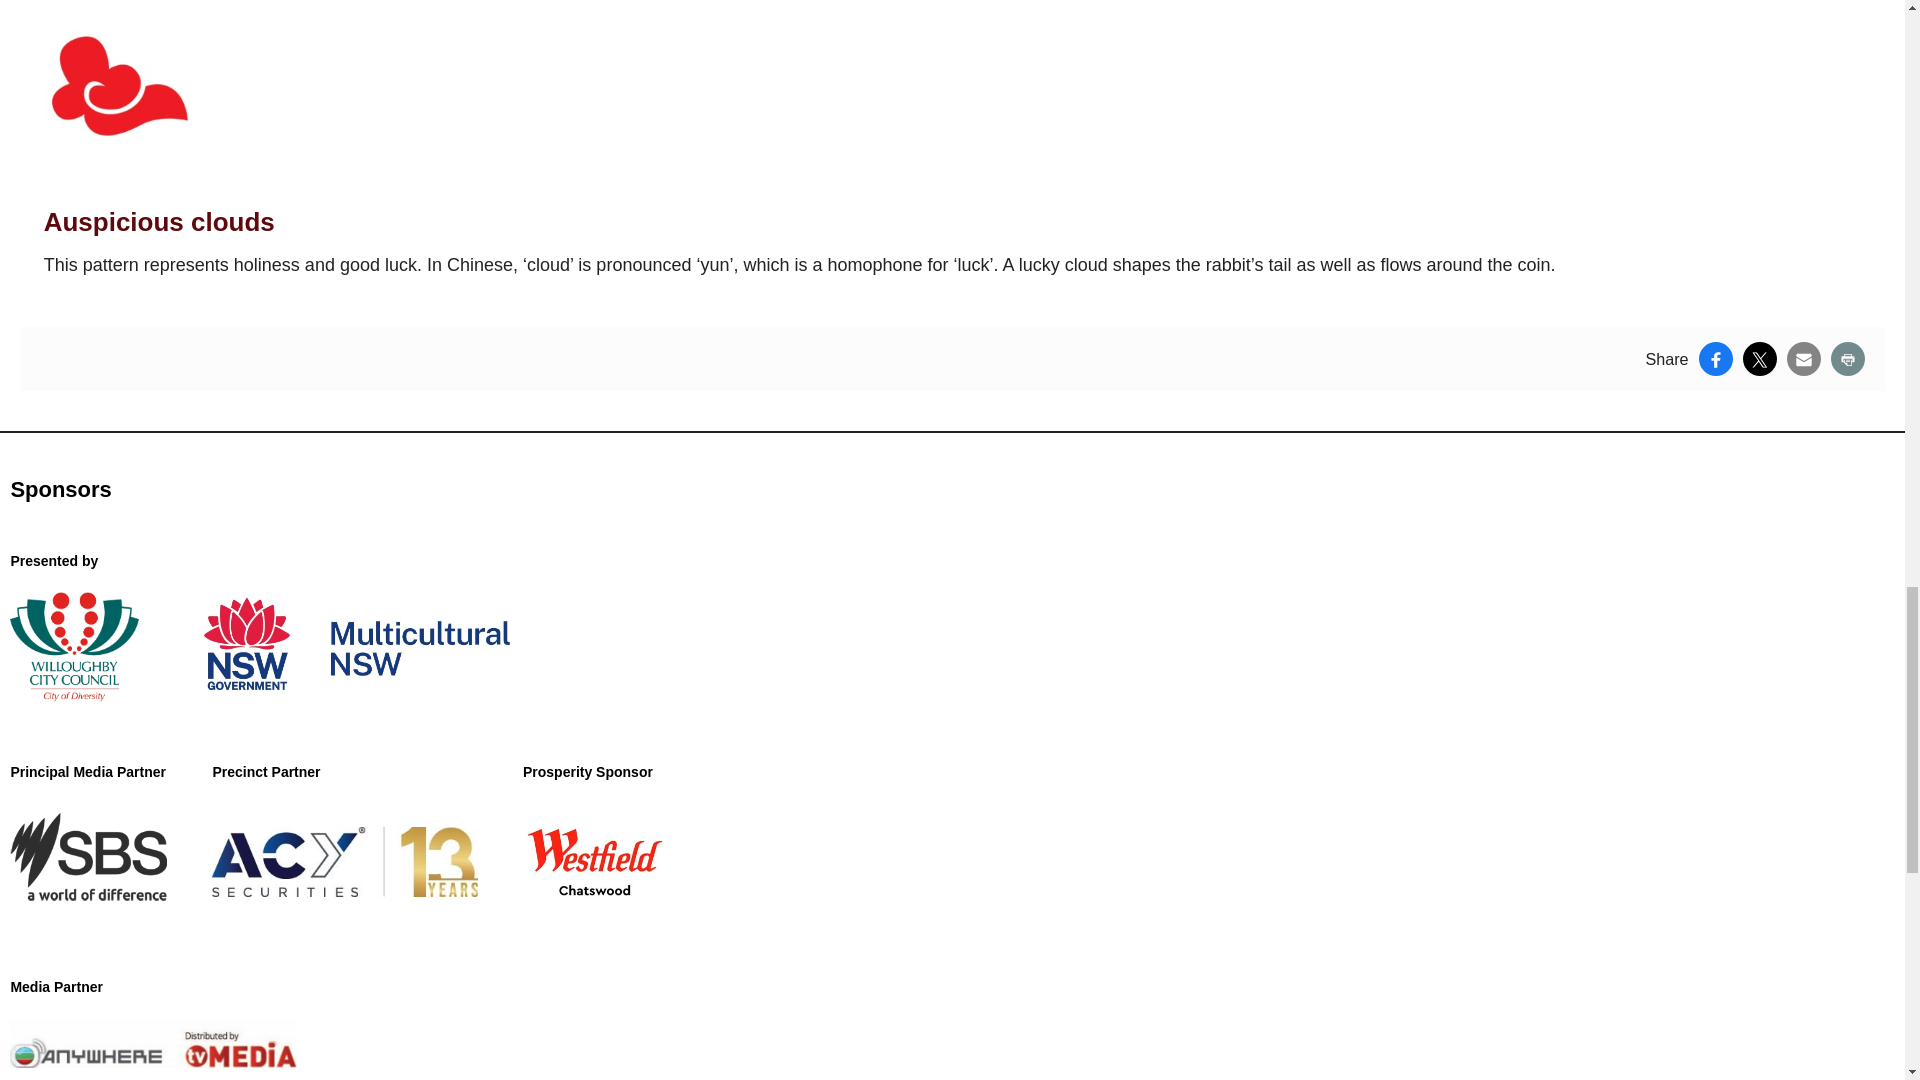  Describe the element at coordinates (344, 861) in the screenshot. I see `ACY Securities` at that location.